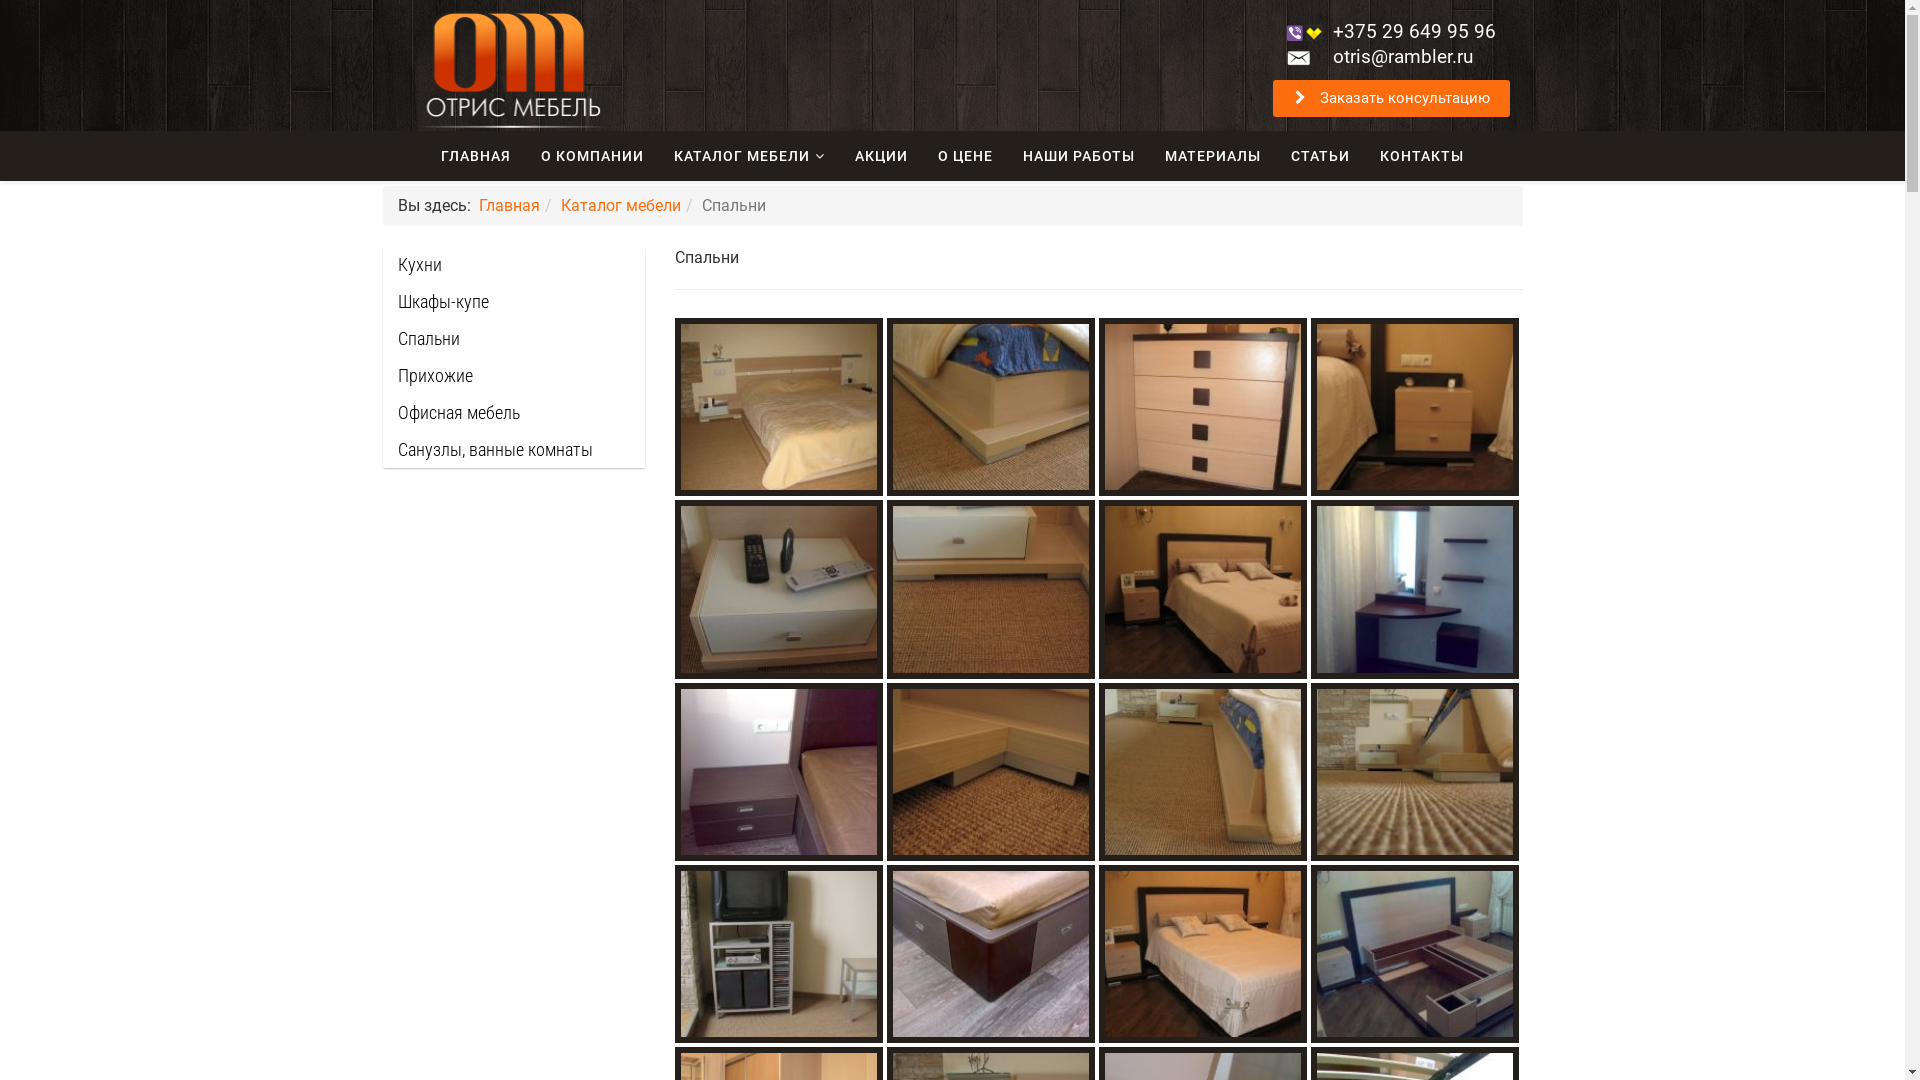 The image size is (1920, 1080). What do you see at coordinates (1415, 407) in the screenshot?
I see `Title` at bounding box center [1415, 407].